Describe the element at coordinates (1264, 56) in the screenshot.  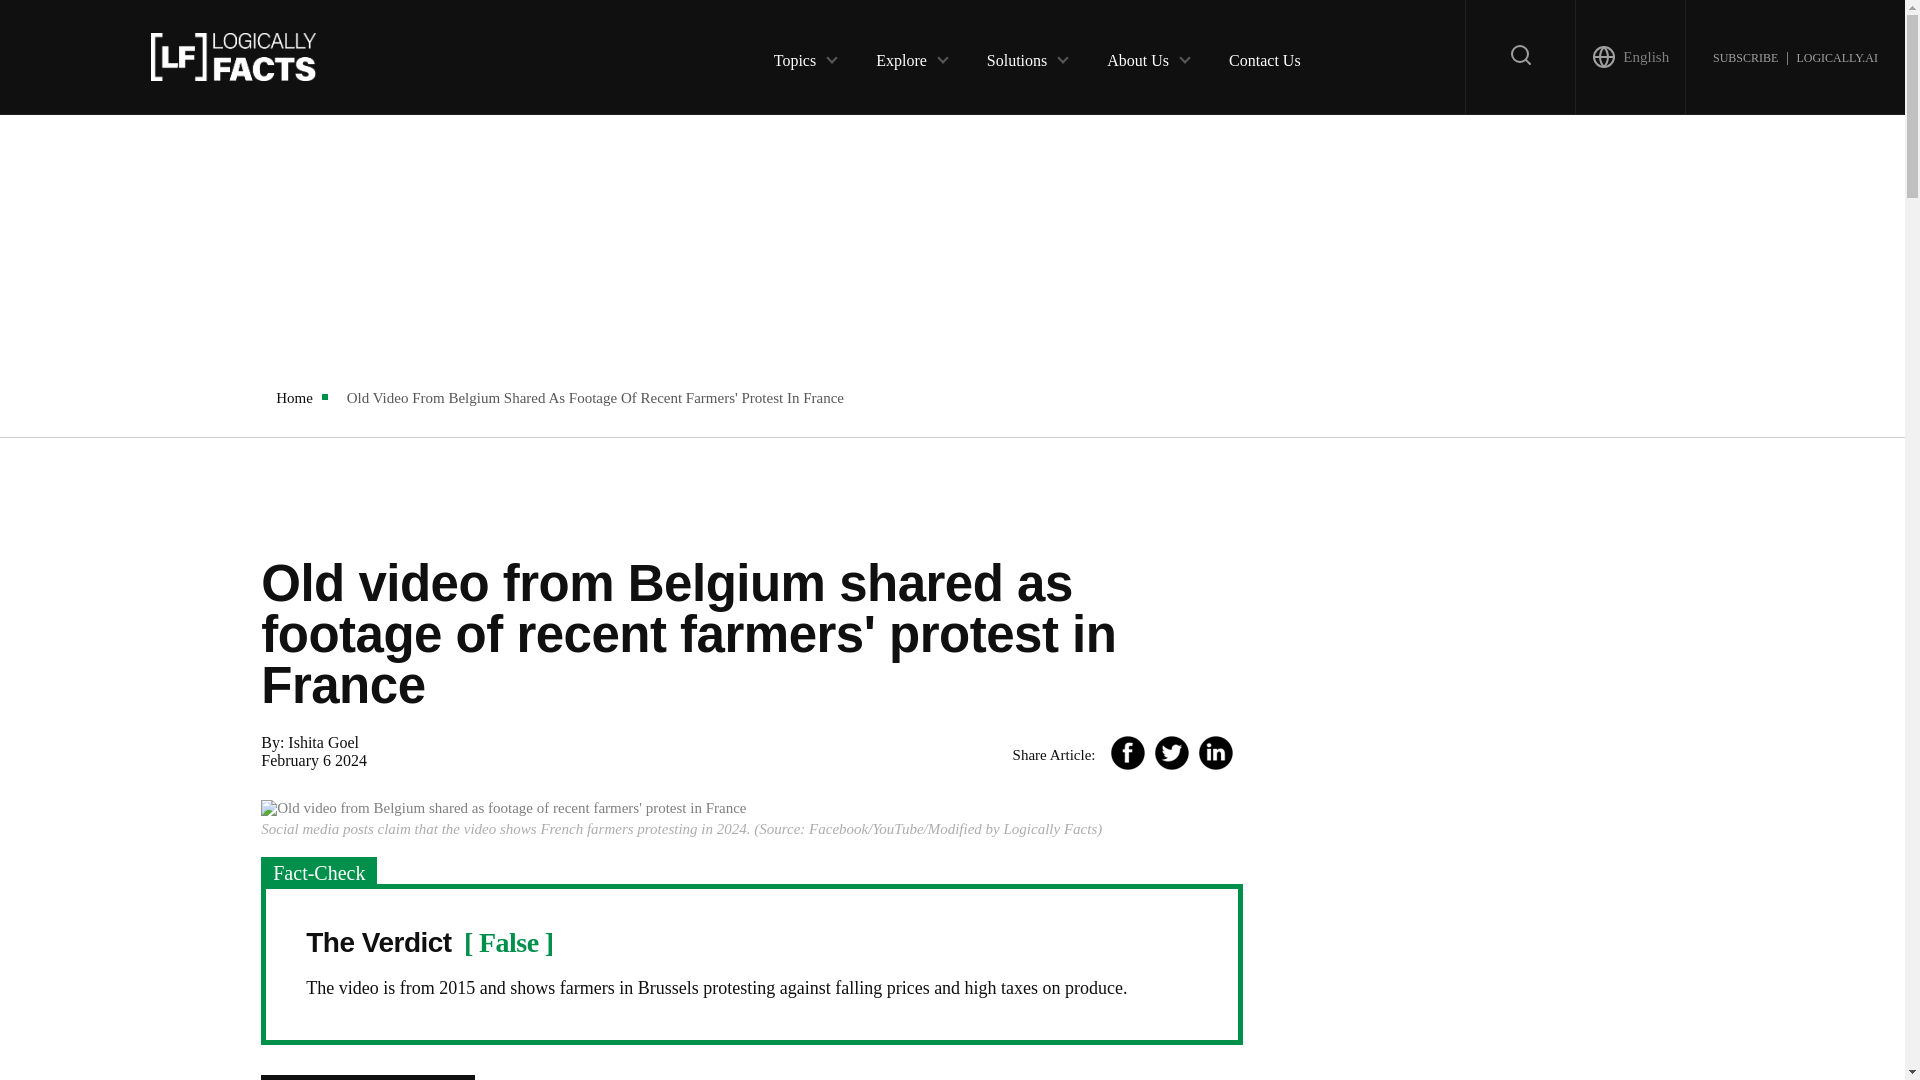
I see `Contact Us` at that location.